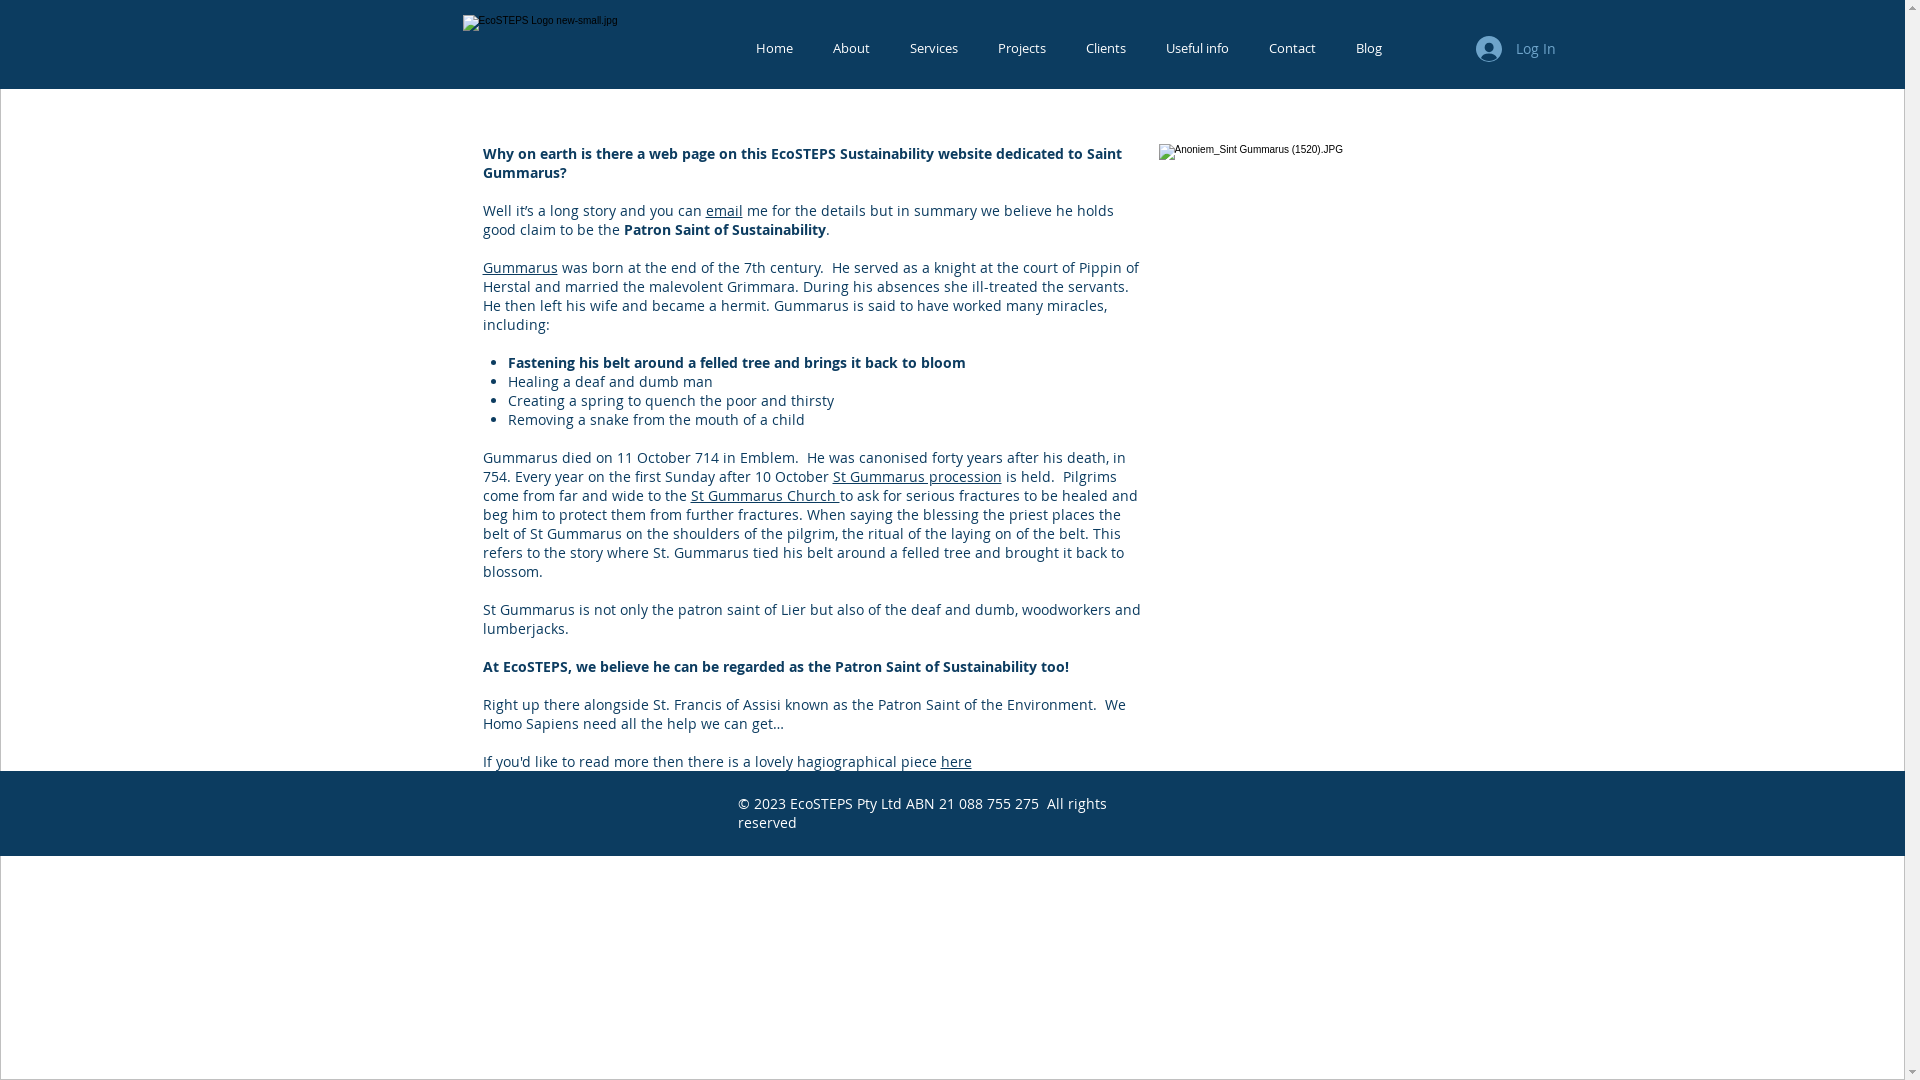 This screenshot has width=1920, height=1080. Describe the element at coordinates (1292, 48) in the screenshot. I see `Contact` at that location.